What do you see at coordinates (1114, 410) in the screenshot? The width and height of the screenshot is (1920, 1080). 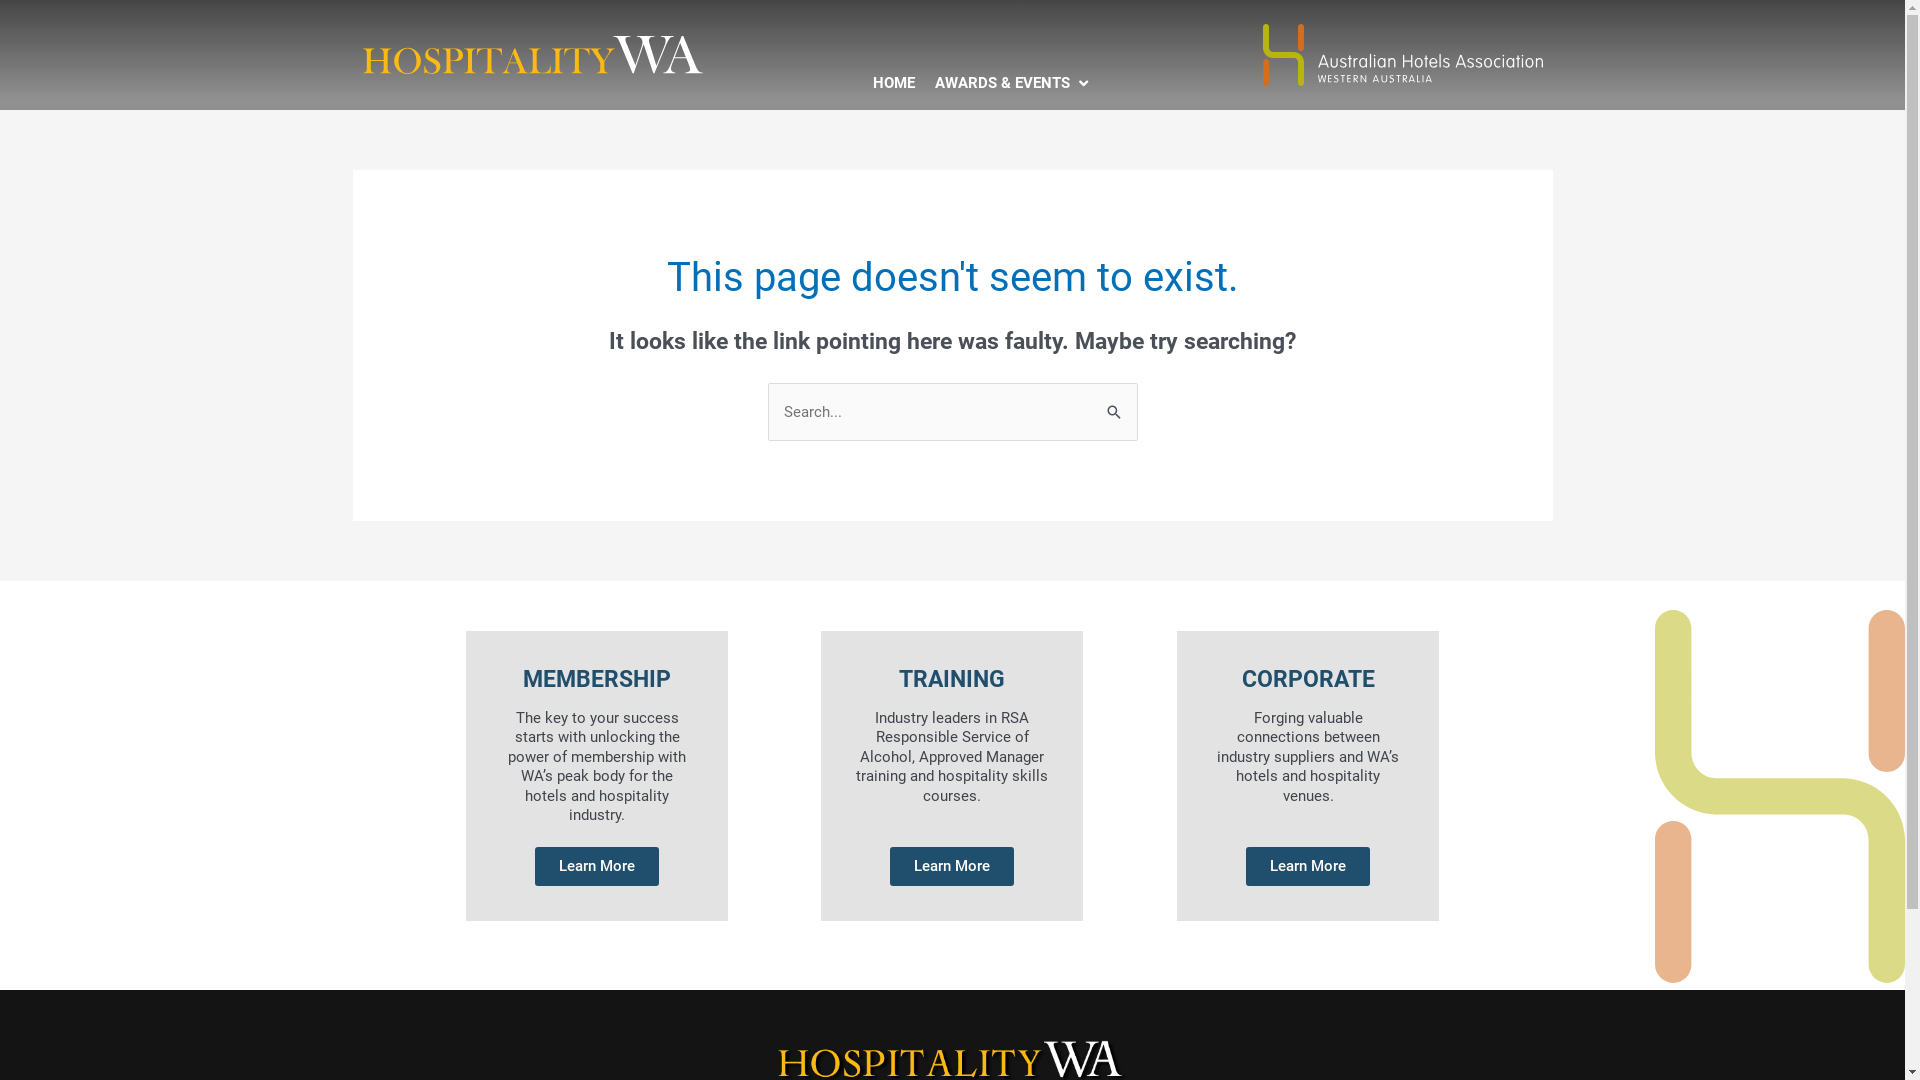 I see `Search` at bounding box center [1114, 410].